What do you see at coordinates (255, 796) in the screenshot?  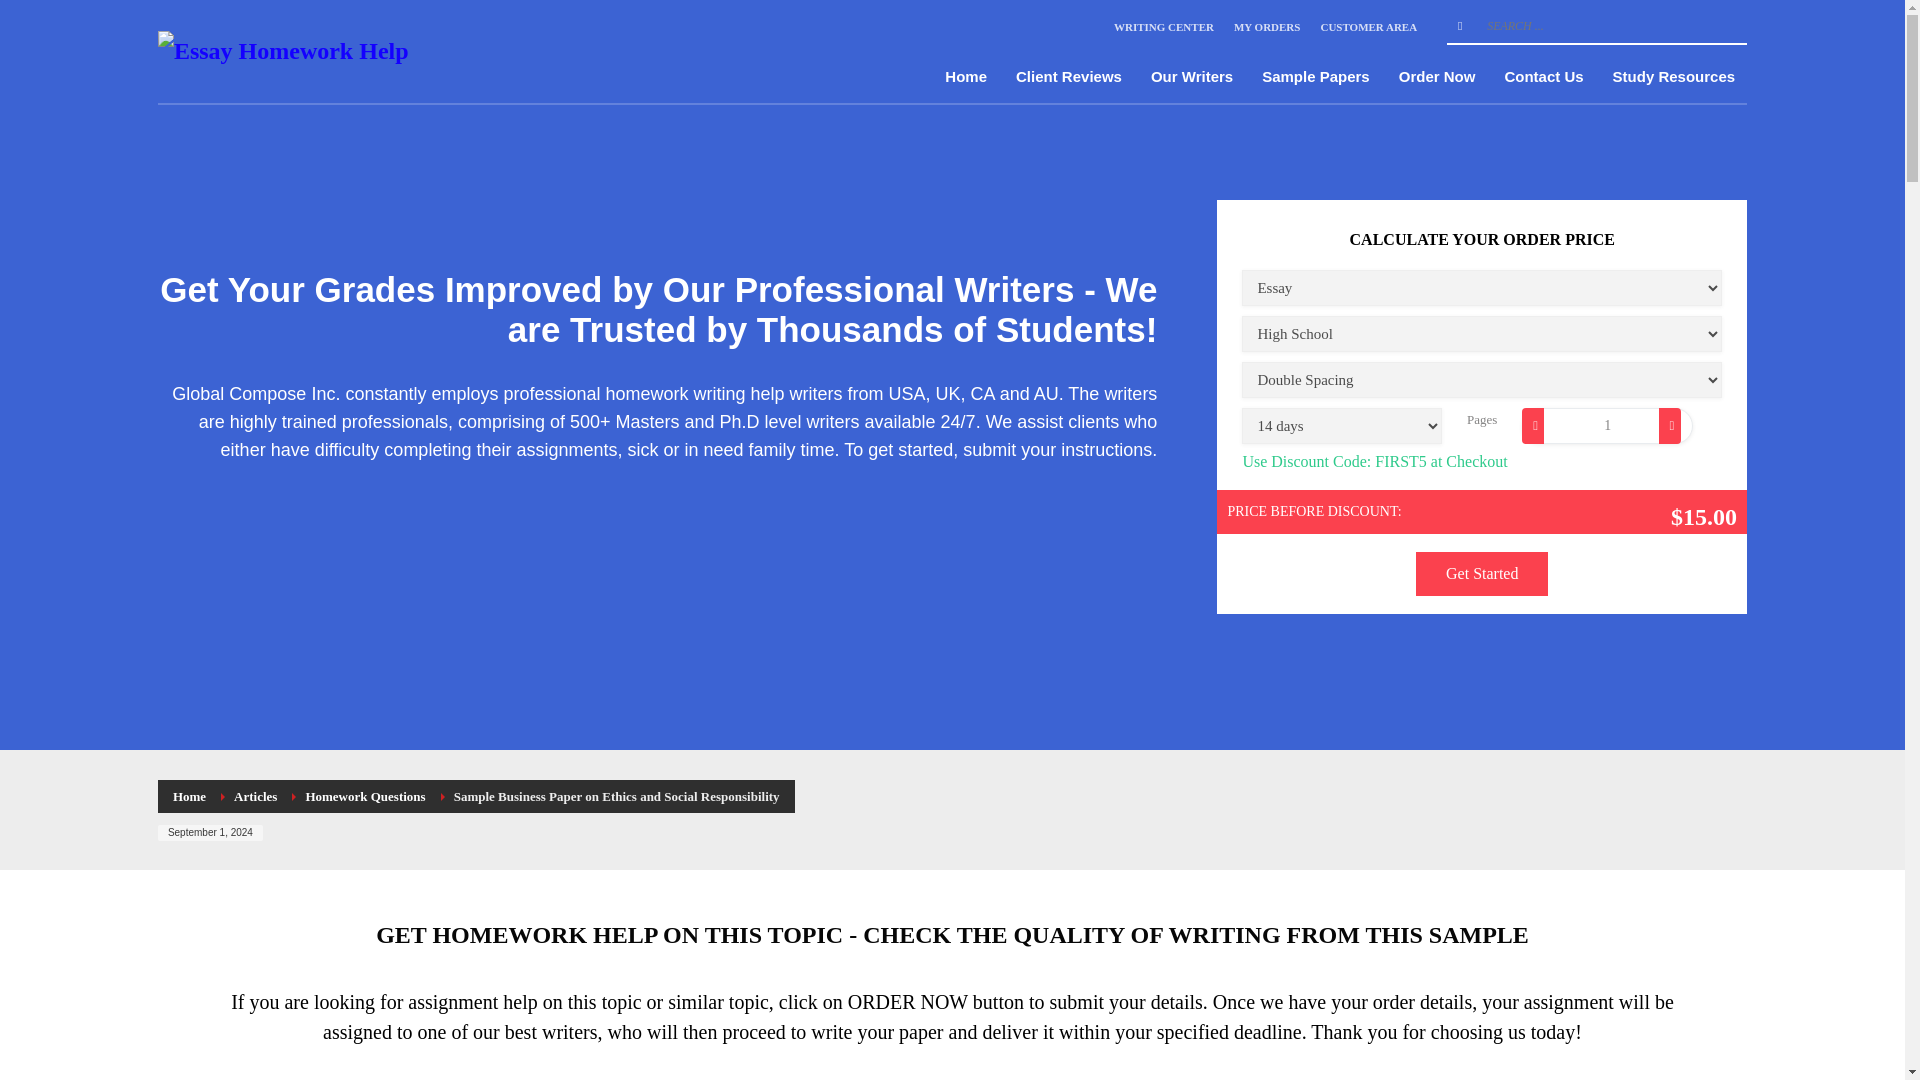 I see `Articles` at bounding box center [255, 796].